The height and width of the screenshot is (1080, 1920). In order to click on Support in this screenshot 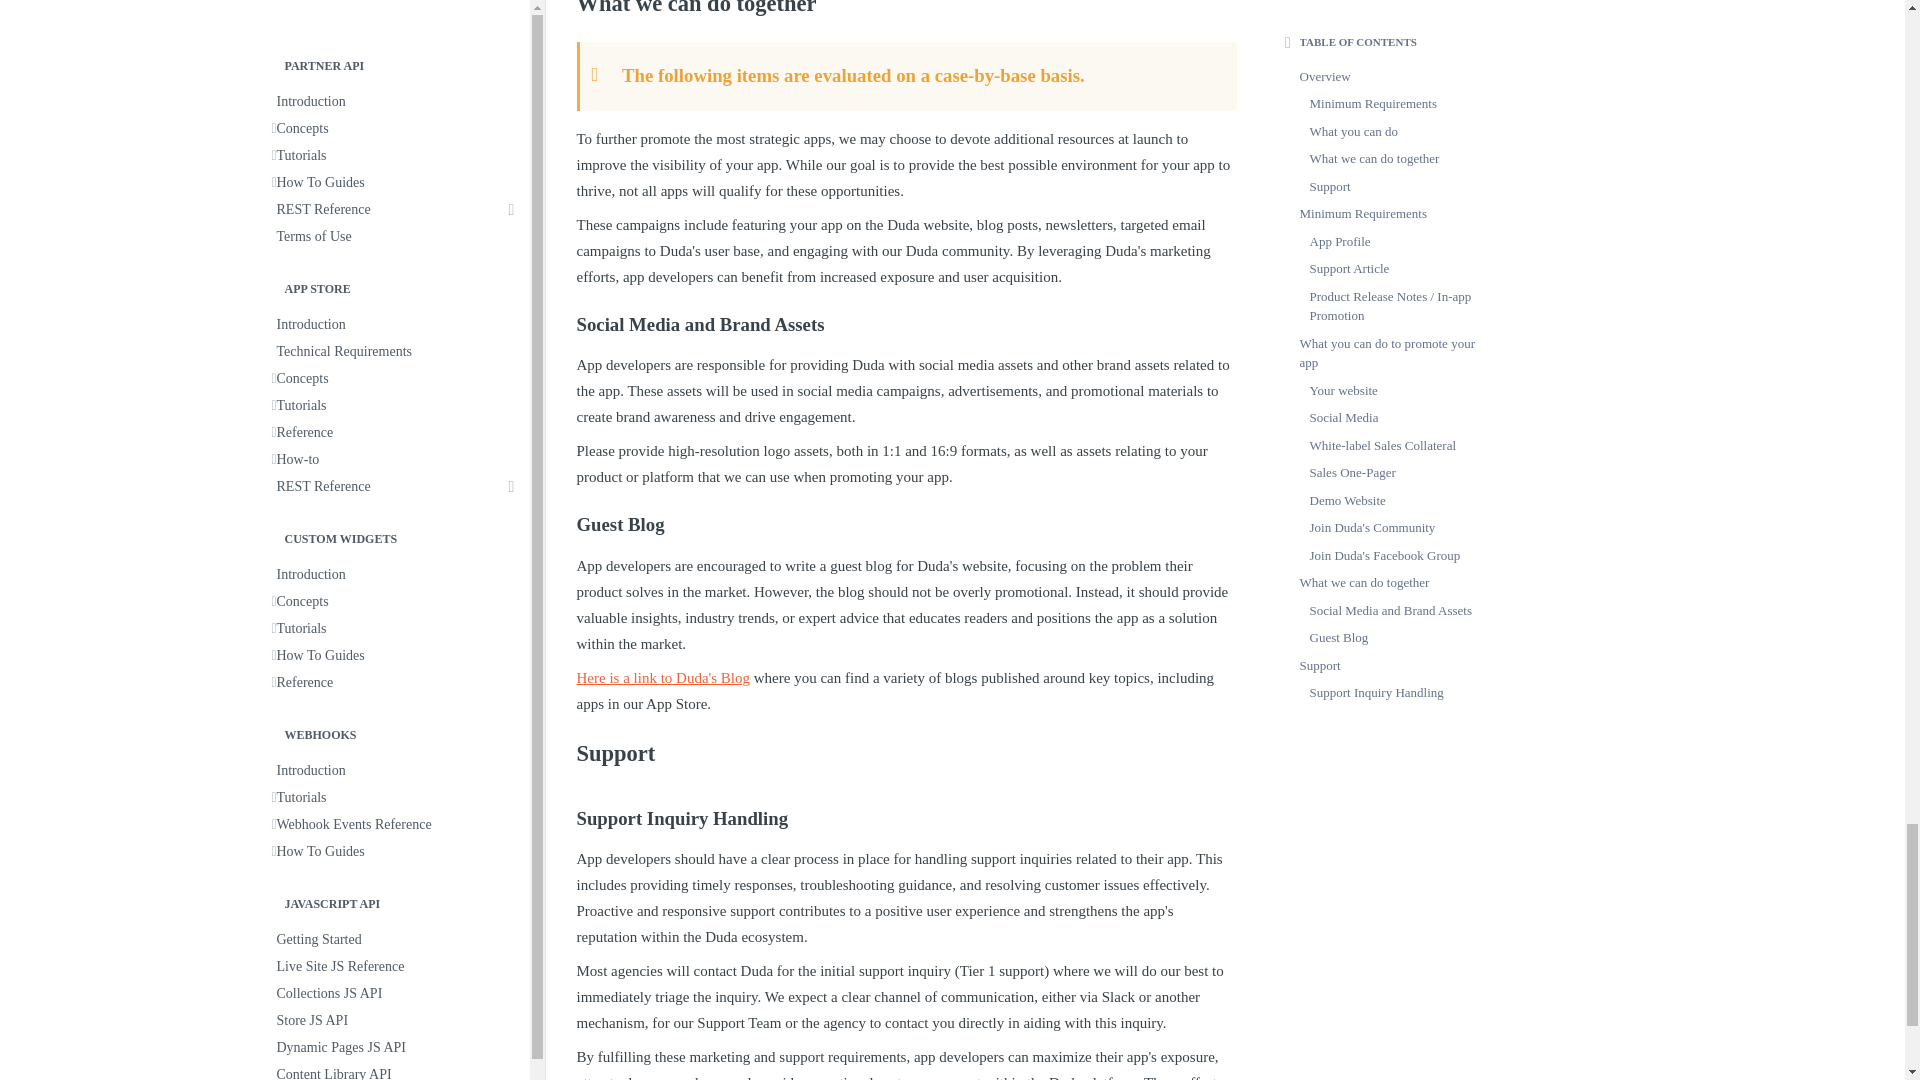, I will do `click(906, 746)`.